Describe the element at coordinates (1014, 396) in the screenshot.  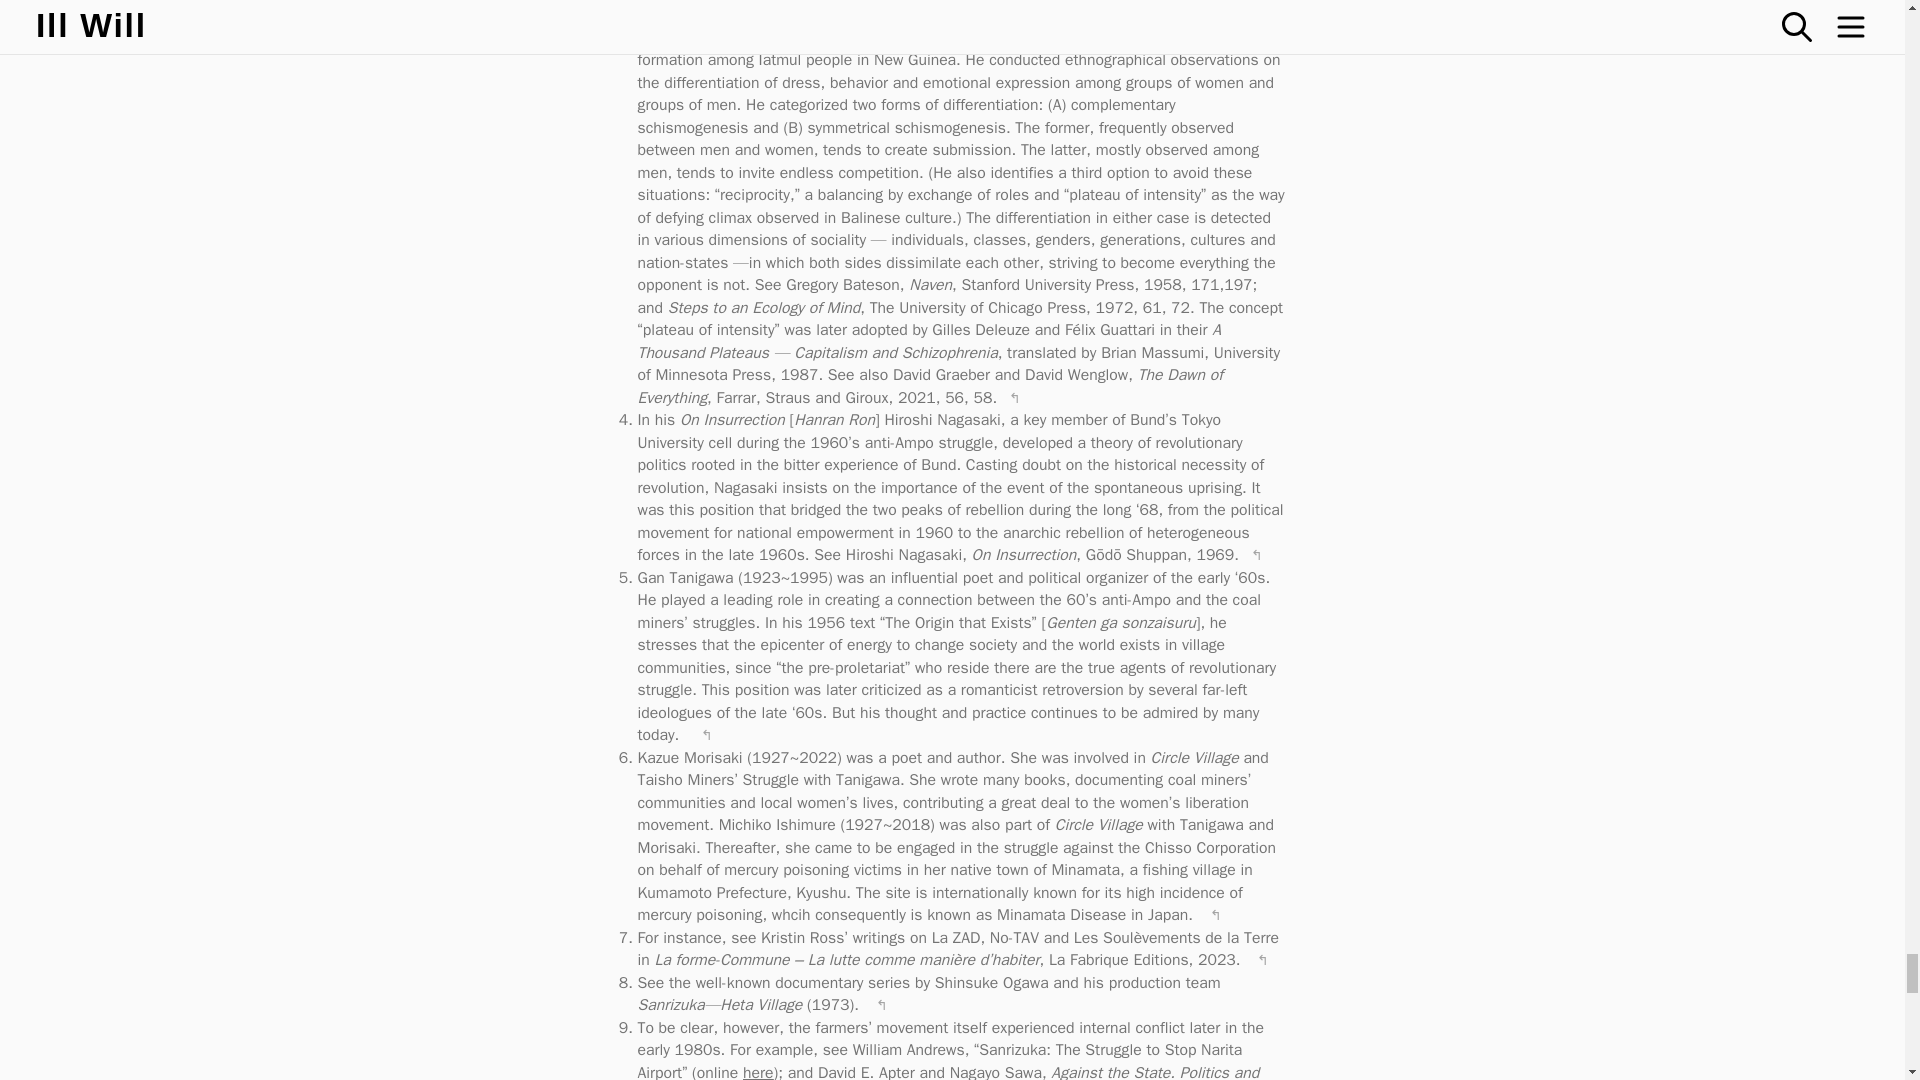
I see `Jump back to footnote 3 in the text` at that location.